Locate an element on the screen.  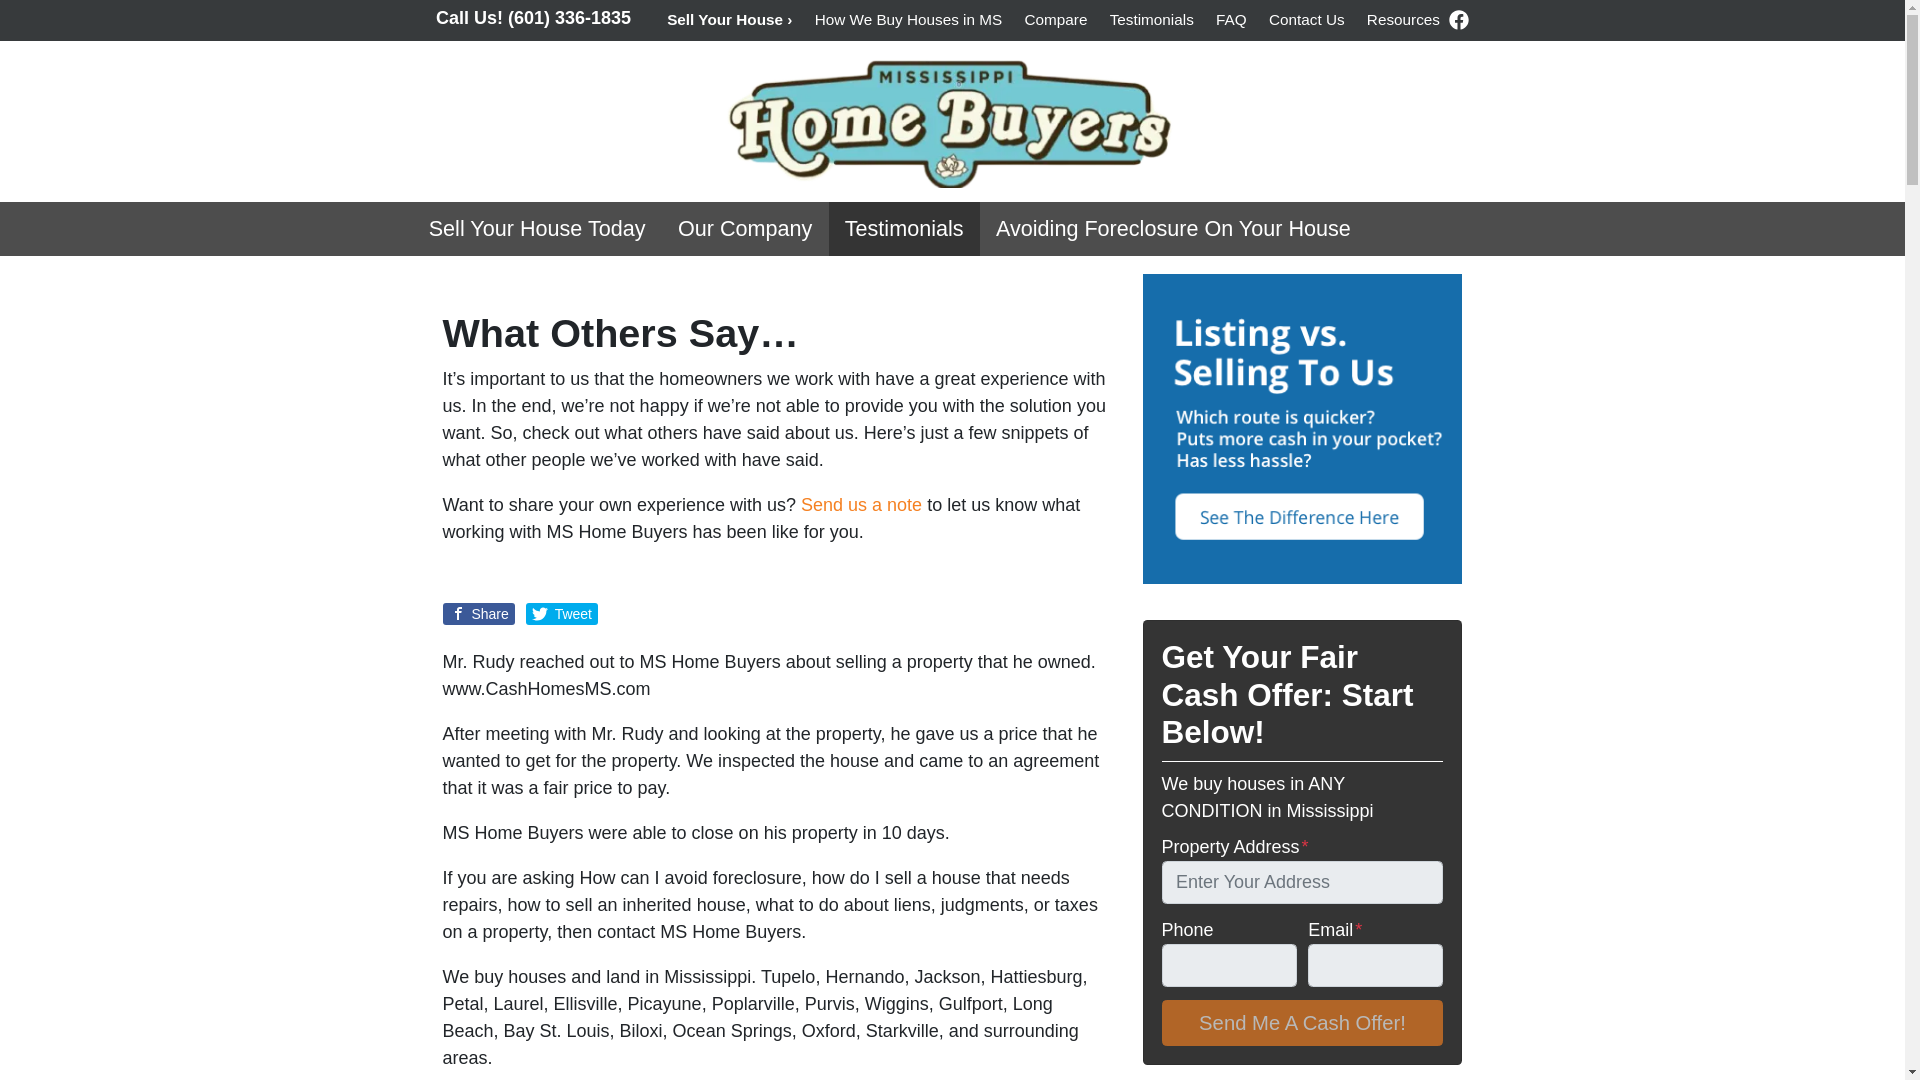
Sell Your House Today is located at coordinates (536, 228).